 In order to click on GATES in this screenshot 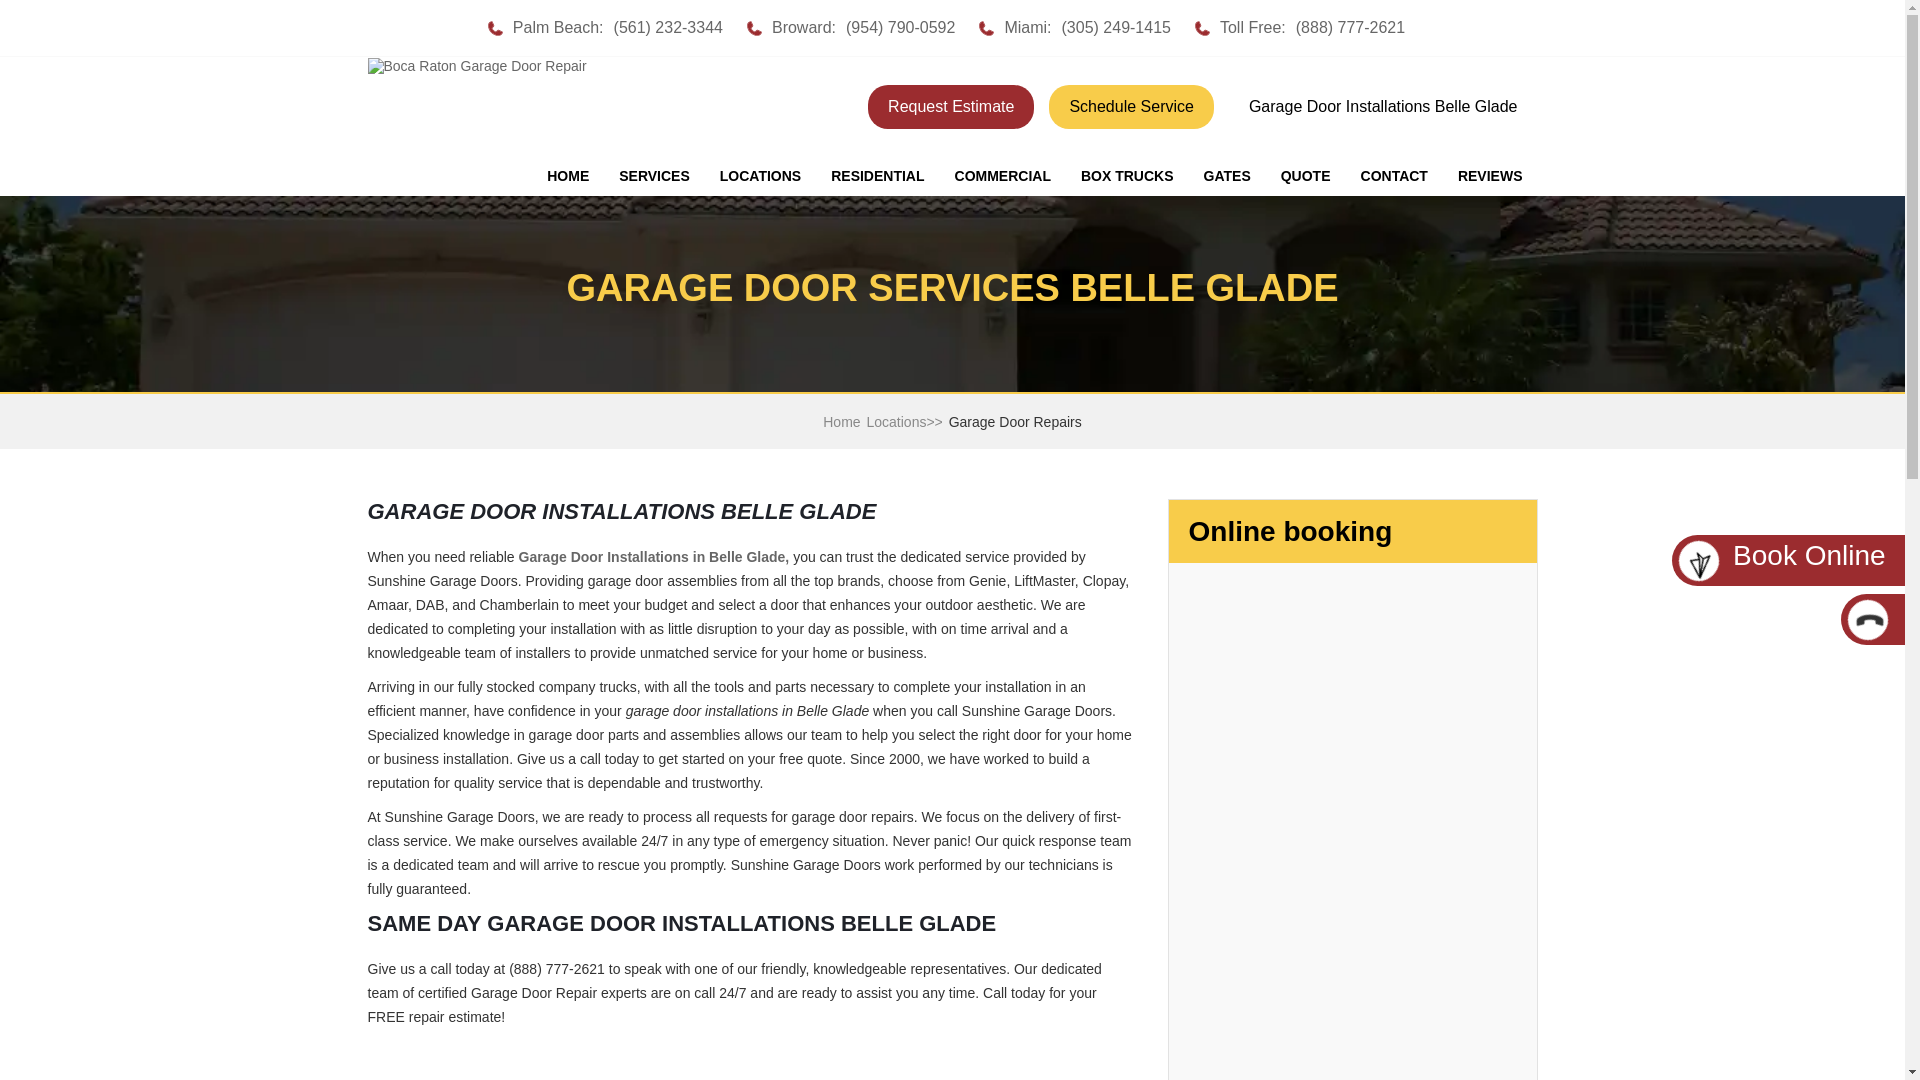, I will do `click(1227, 176)`.